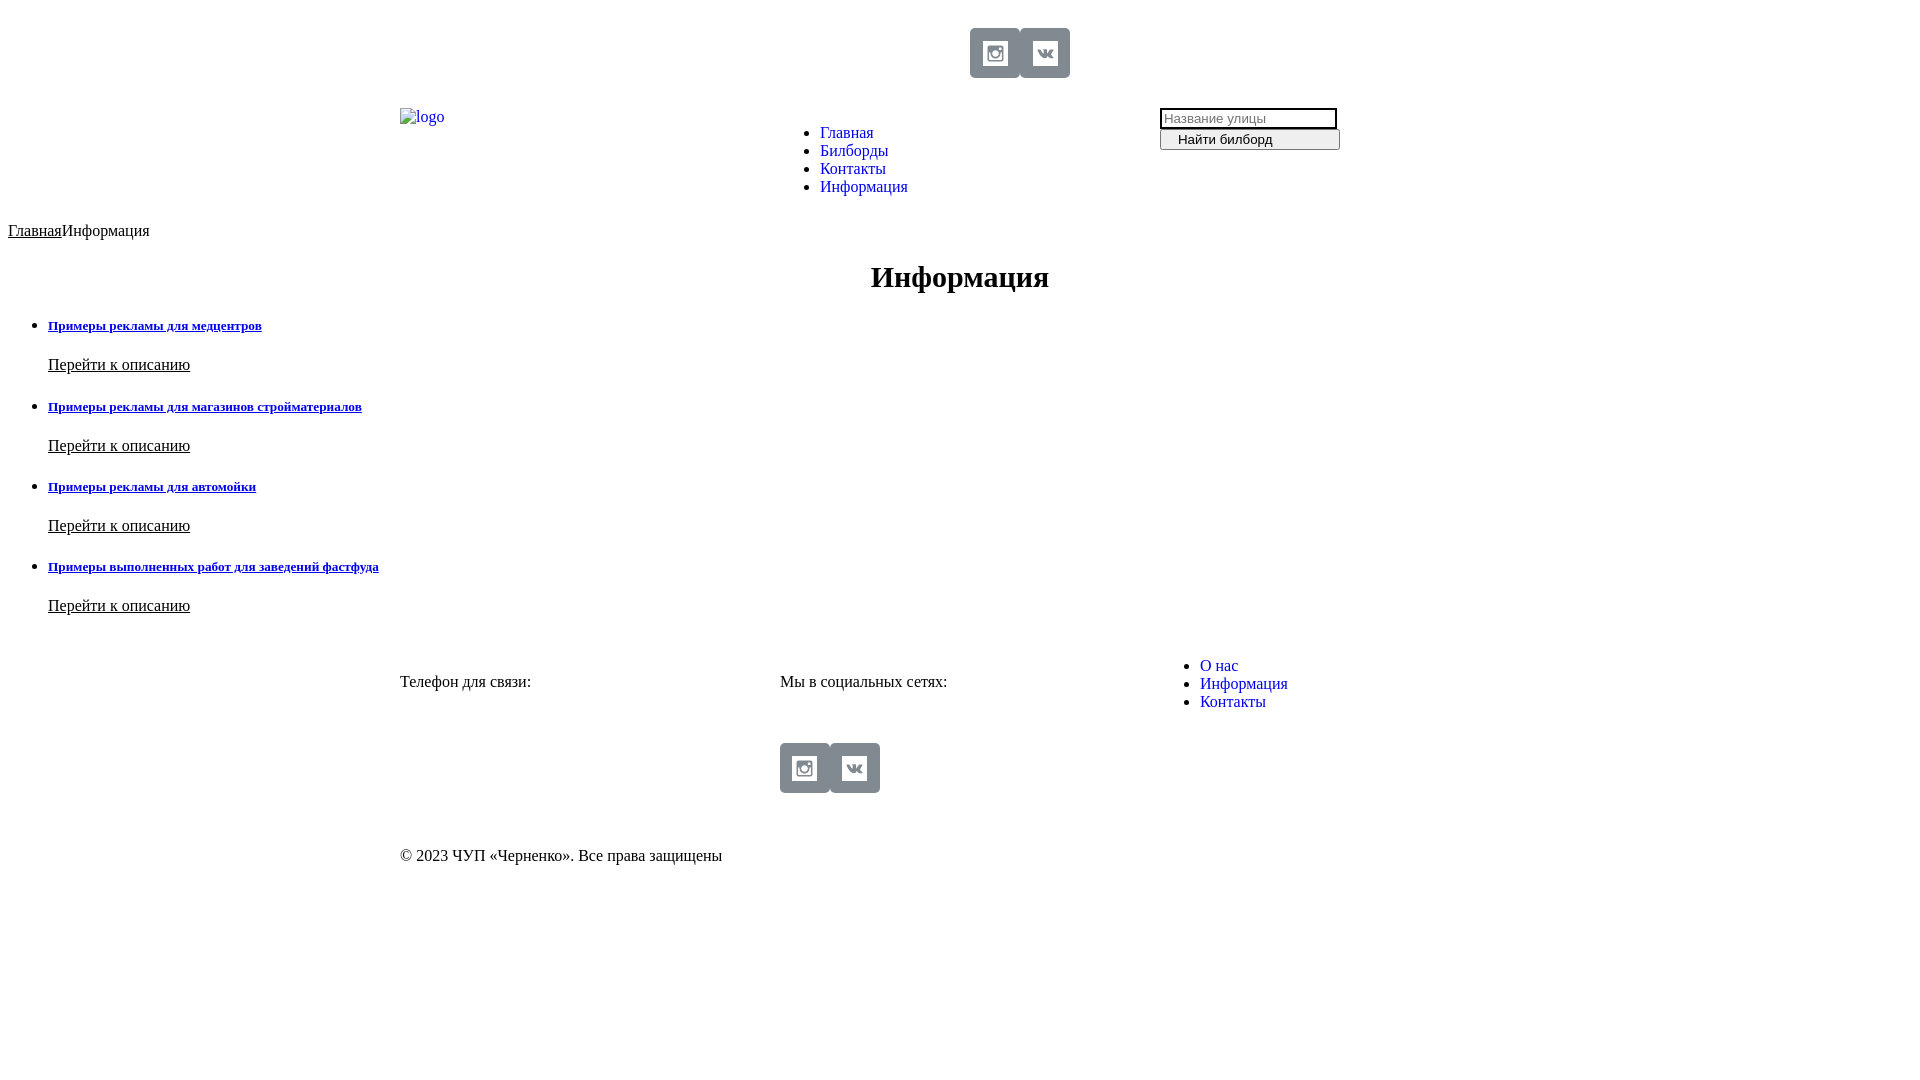 This screenshot has height=1080, width=1920. Describe the element at coordinates (467, 52) in the screenshot. I see `+375 (29) 382-00-00` at that location.